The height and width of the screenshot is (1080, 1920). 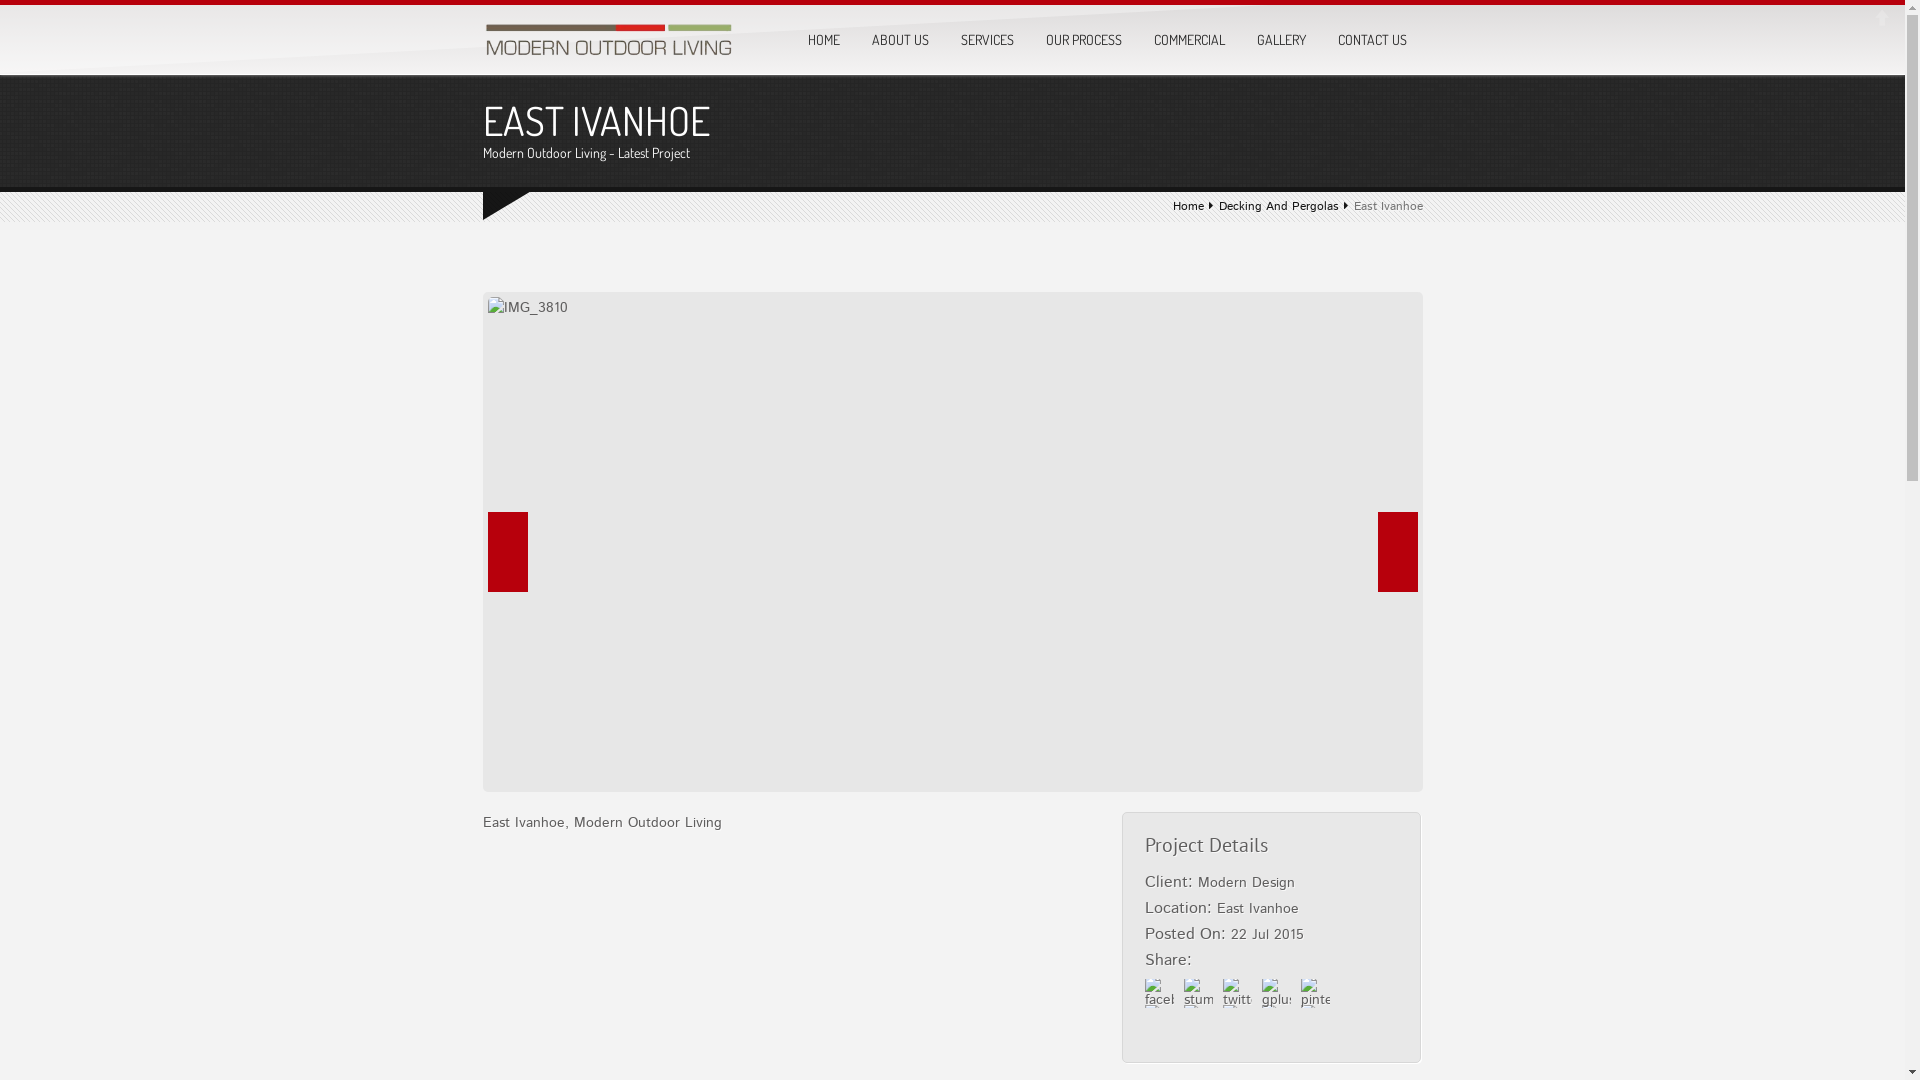 I want to click on Modern Outdoor Living, so click(x=608, y=41).